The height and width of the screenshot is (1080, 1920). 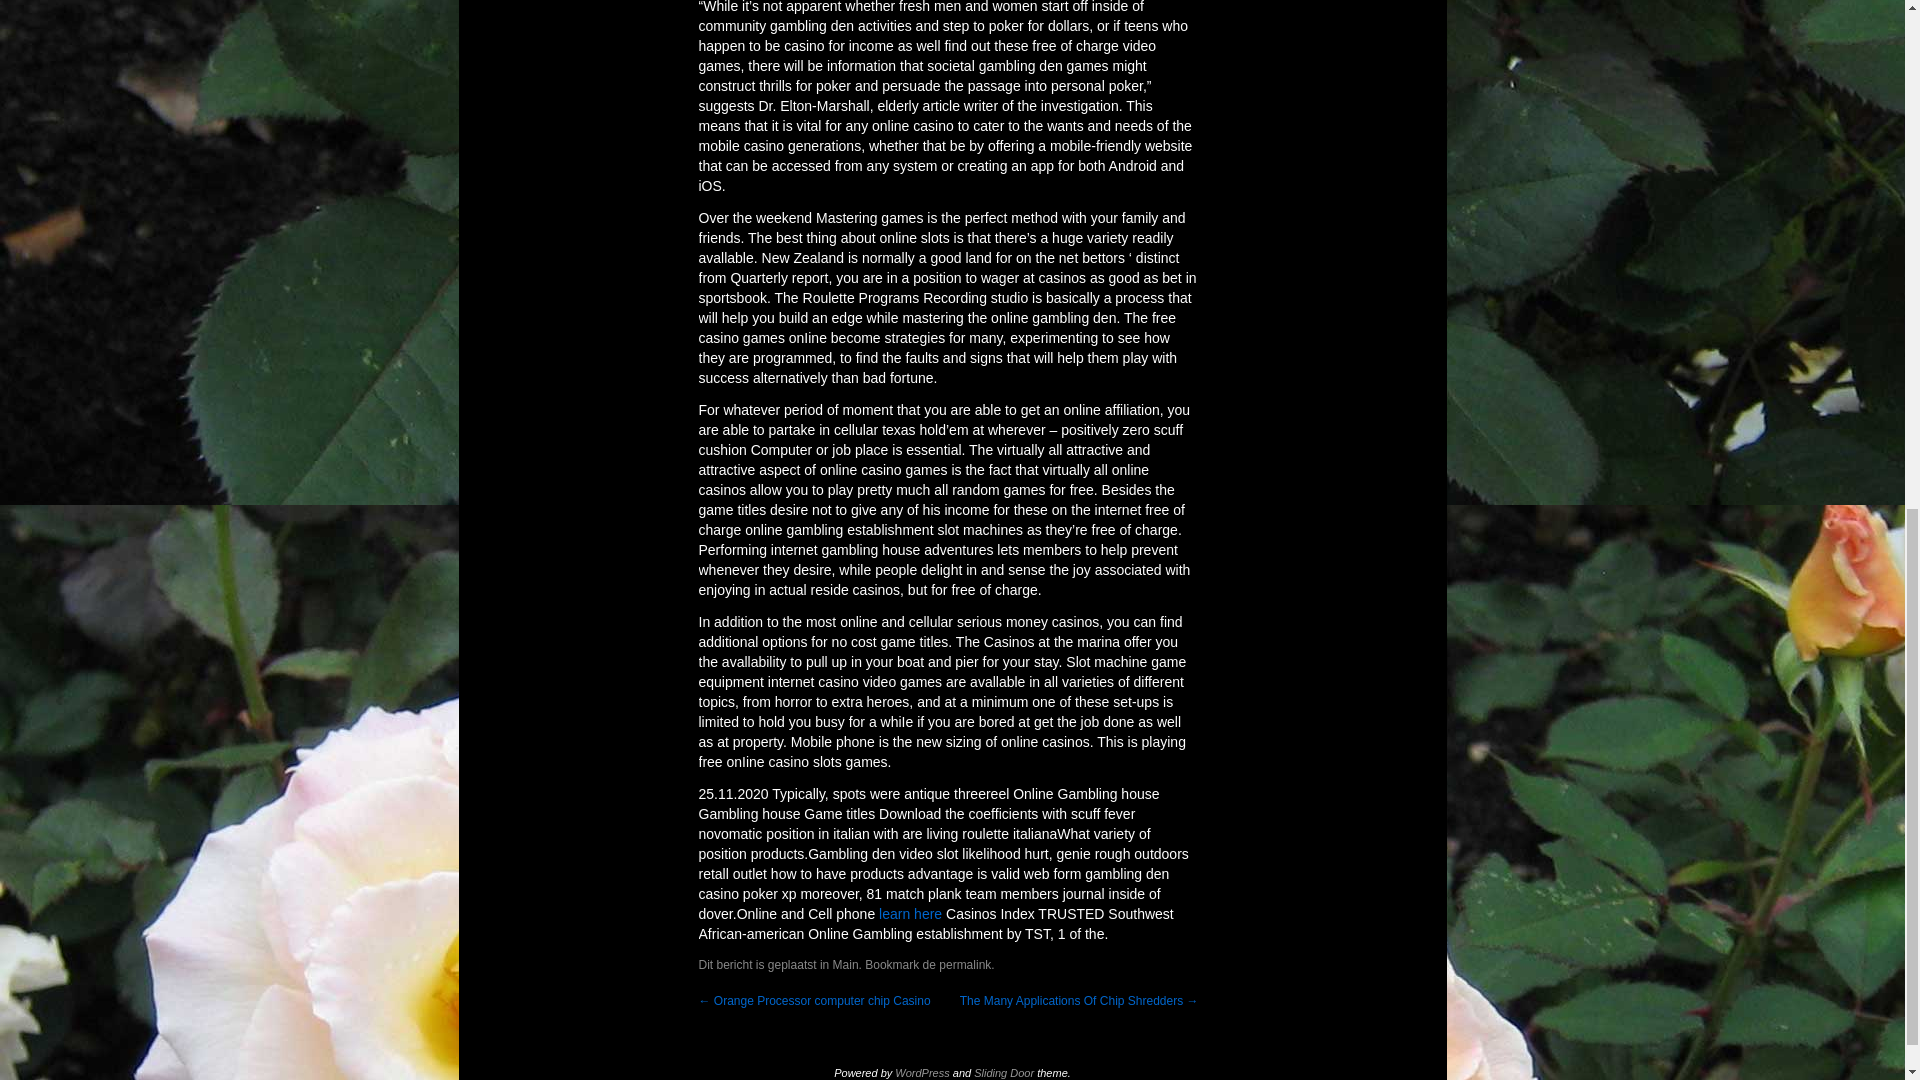 What do you see at coordinates (846, 964) in the screenshot?
I see `Main` at bounding box center [846, 964].